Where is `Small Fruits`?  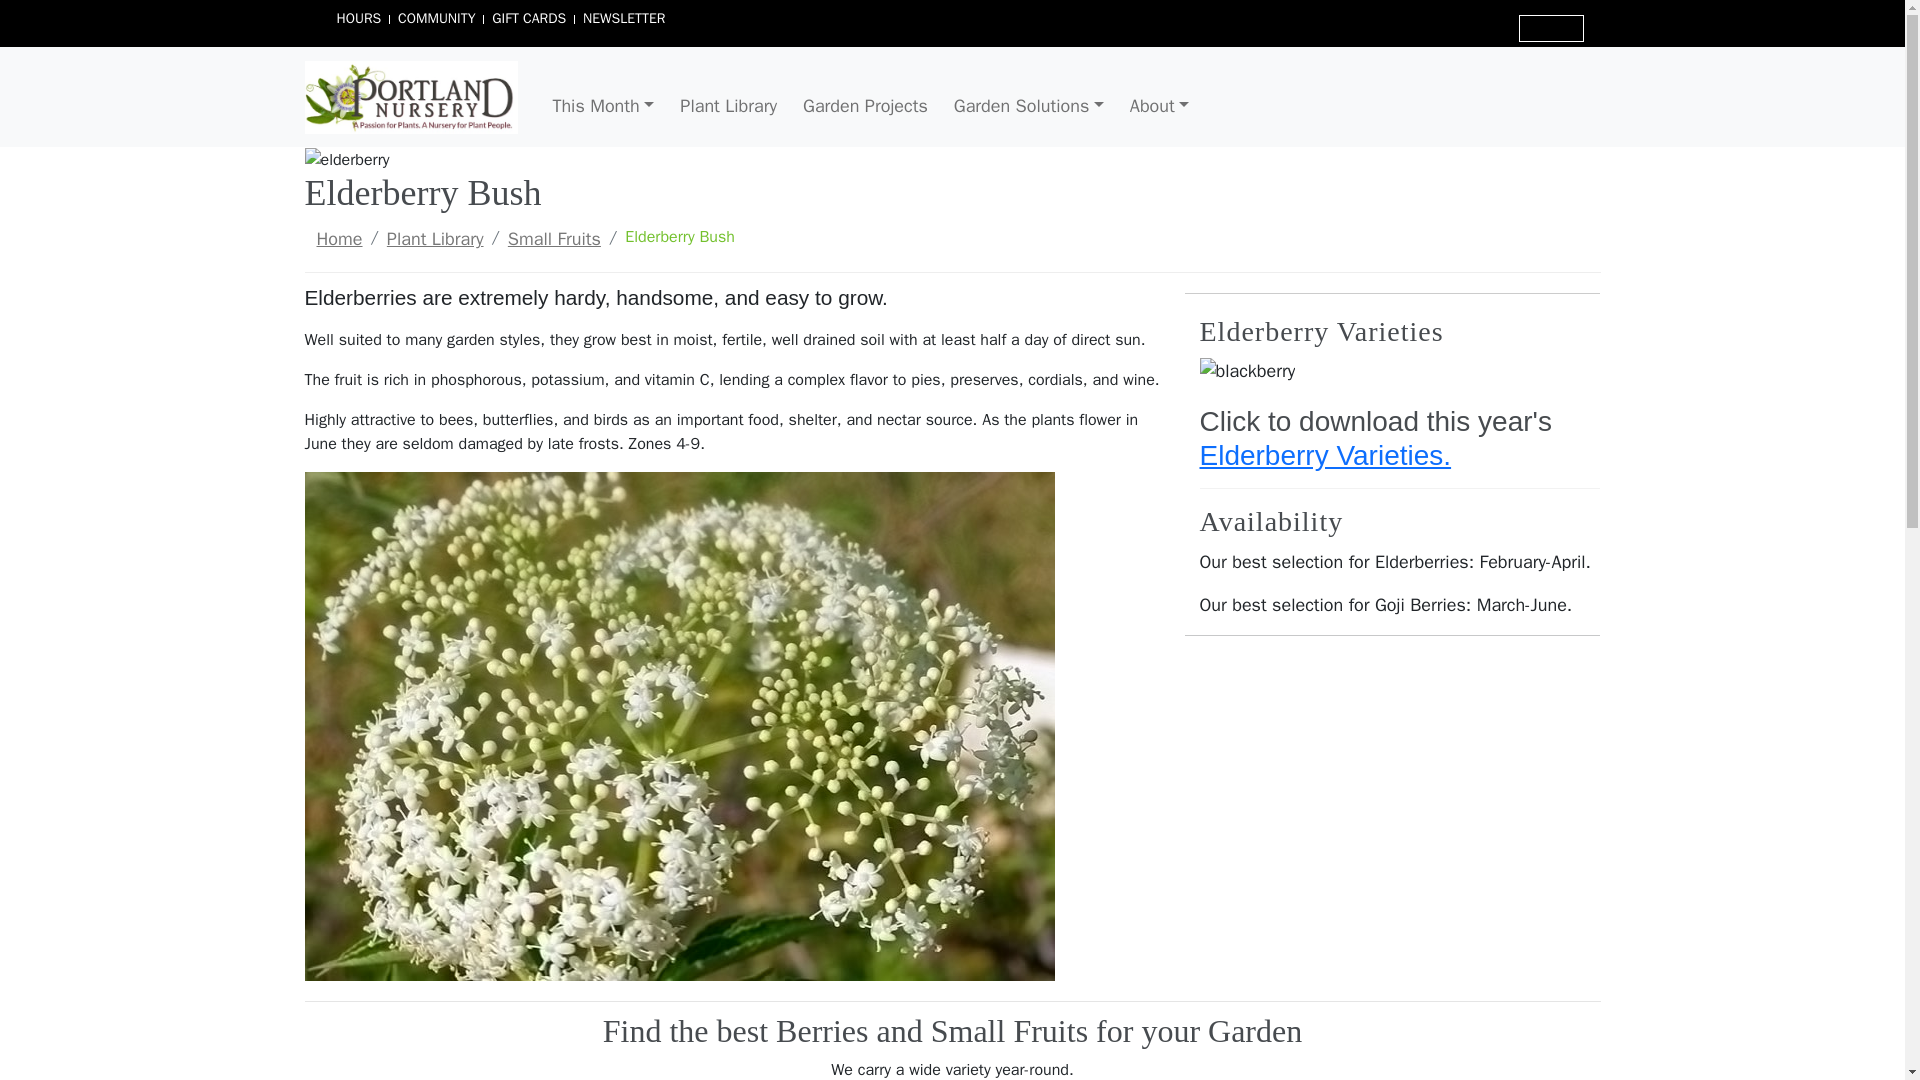
Small Fruits is located at coordinates (554, 238).